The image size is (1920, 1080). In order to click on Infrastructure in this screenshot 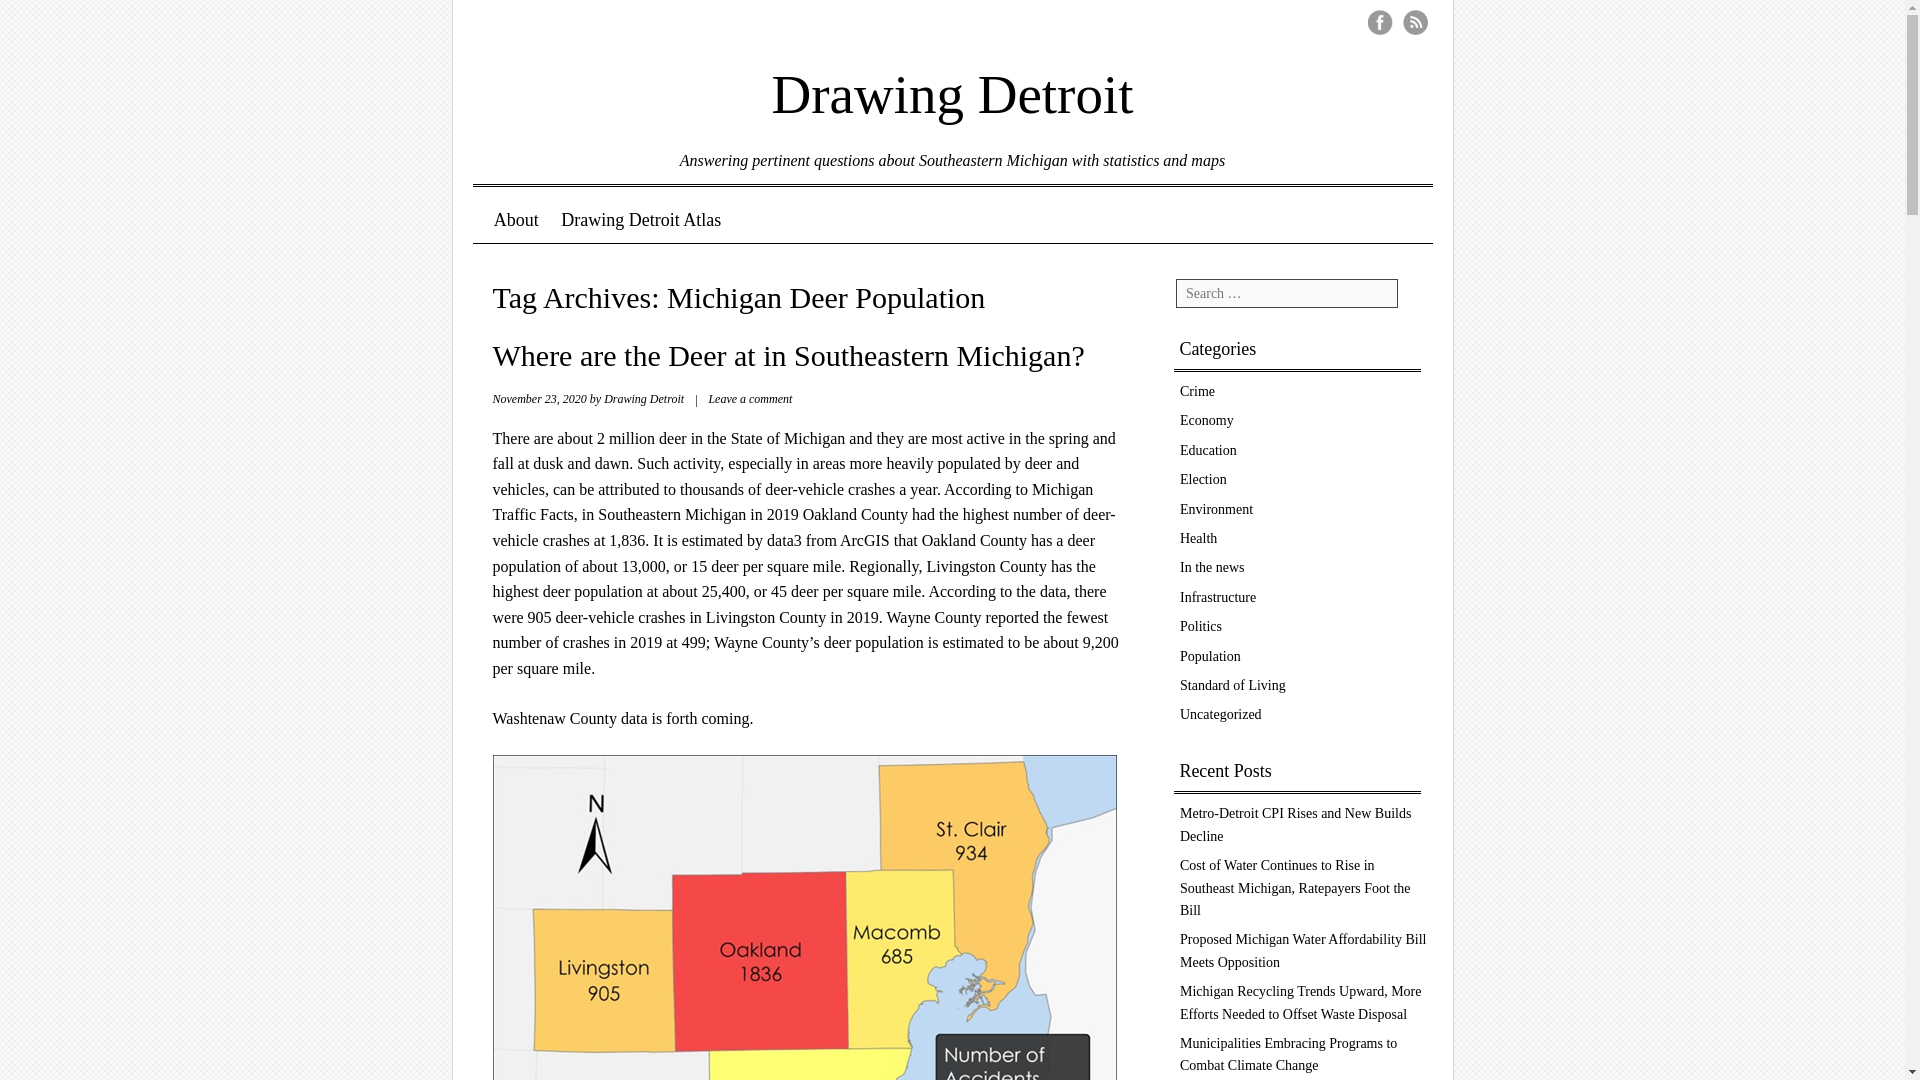, I will do `click(1218, 596)`.